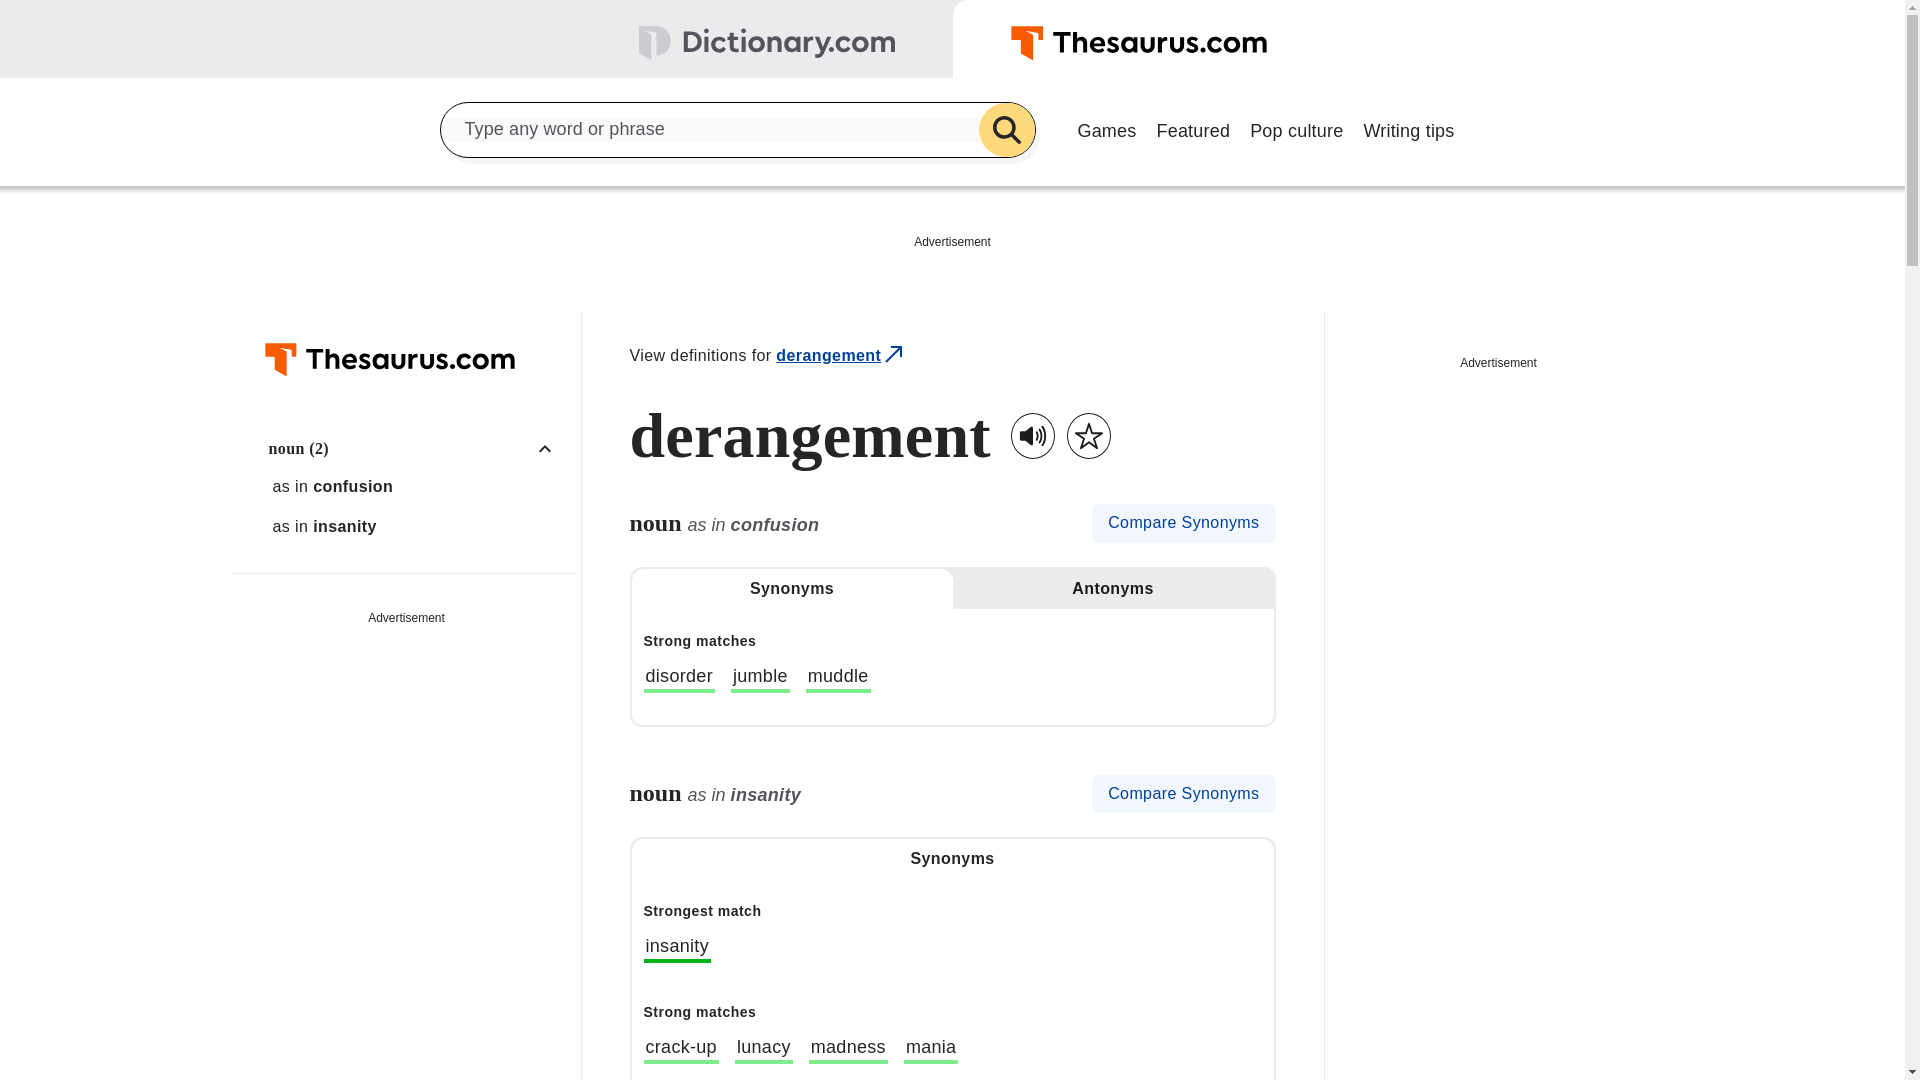 Image resolution: width=1920 pixels, height=1080 pixels. What do you see at coordinates (840, 356) in the screenshot?
I see `derangement` at bounding box center [840, 356].